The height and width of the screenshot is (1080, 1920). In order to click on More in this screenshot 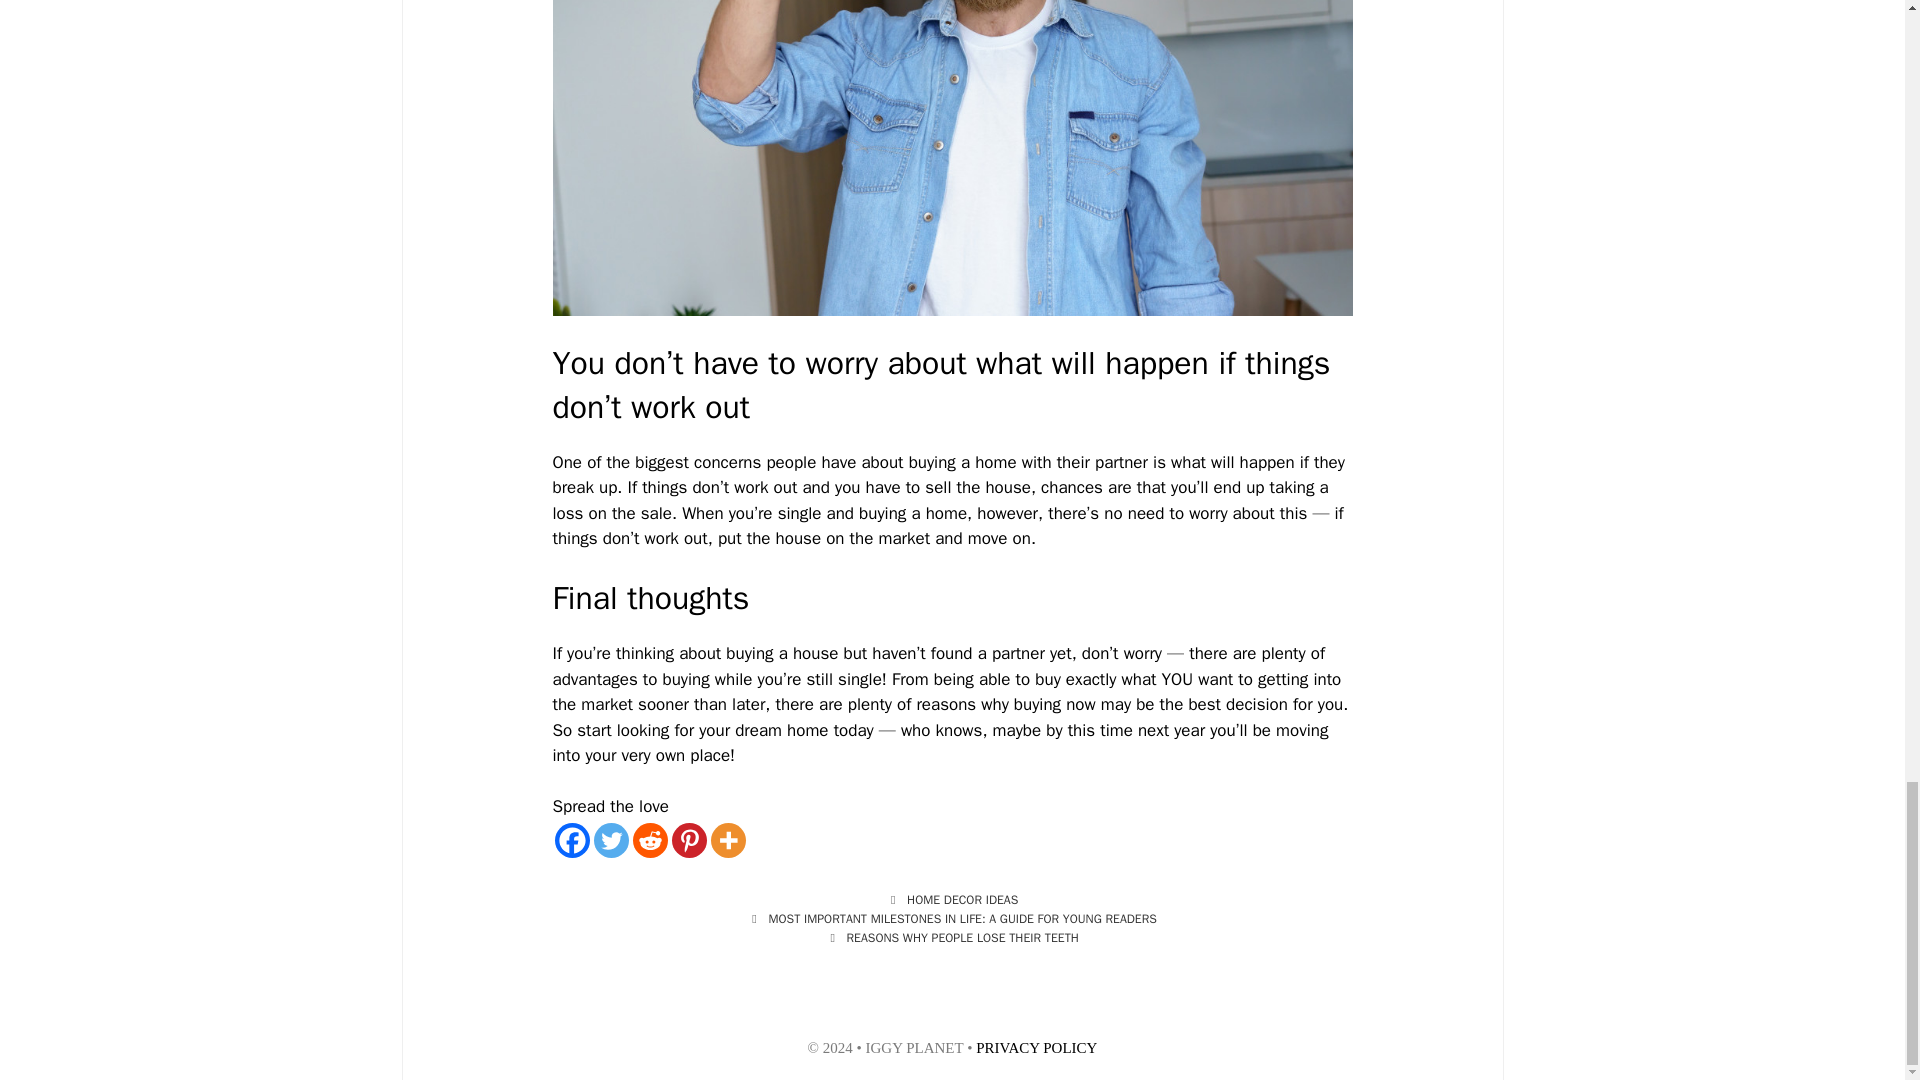, I will do `click(727, 840)`.